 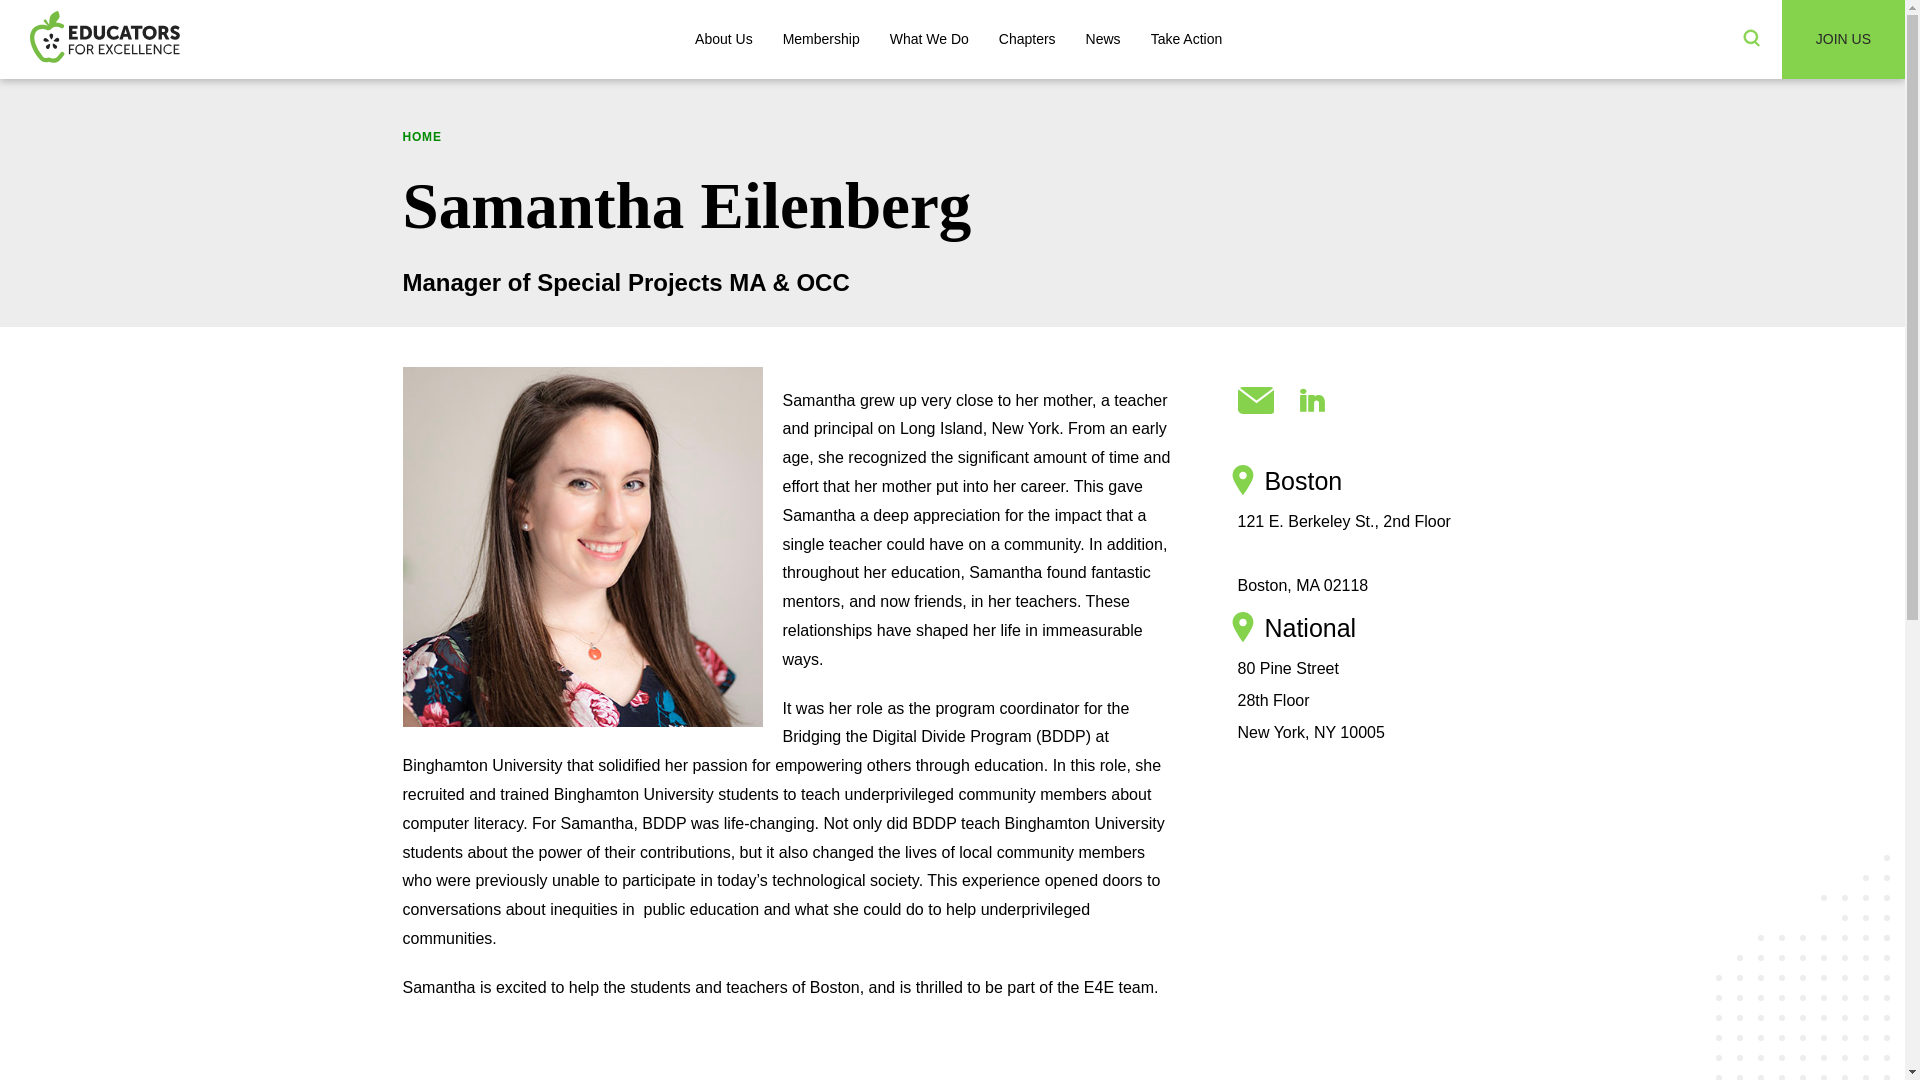 What do you see at coordinates (105, 38) in the screenshot?
I see `Educators for Excellence` at bounding box center [105, 38].